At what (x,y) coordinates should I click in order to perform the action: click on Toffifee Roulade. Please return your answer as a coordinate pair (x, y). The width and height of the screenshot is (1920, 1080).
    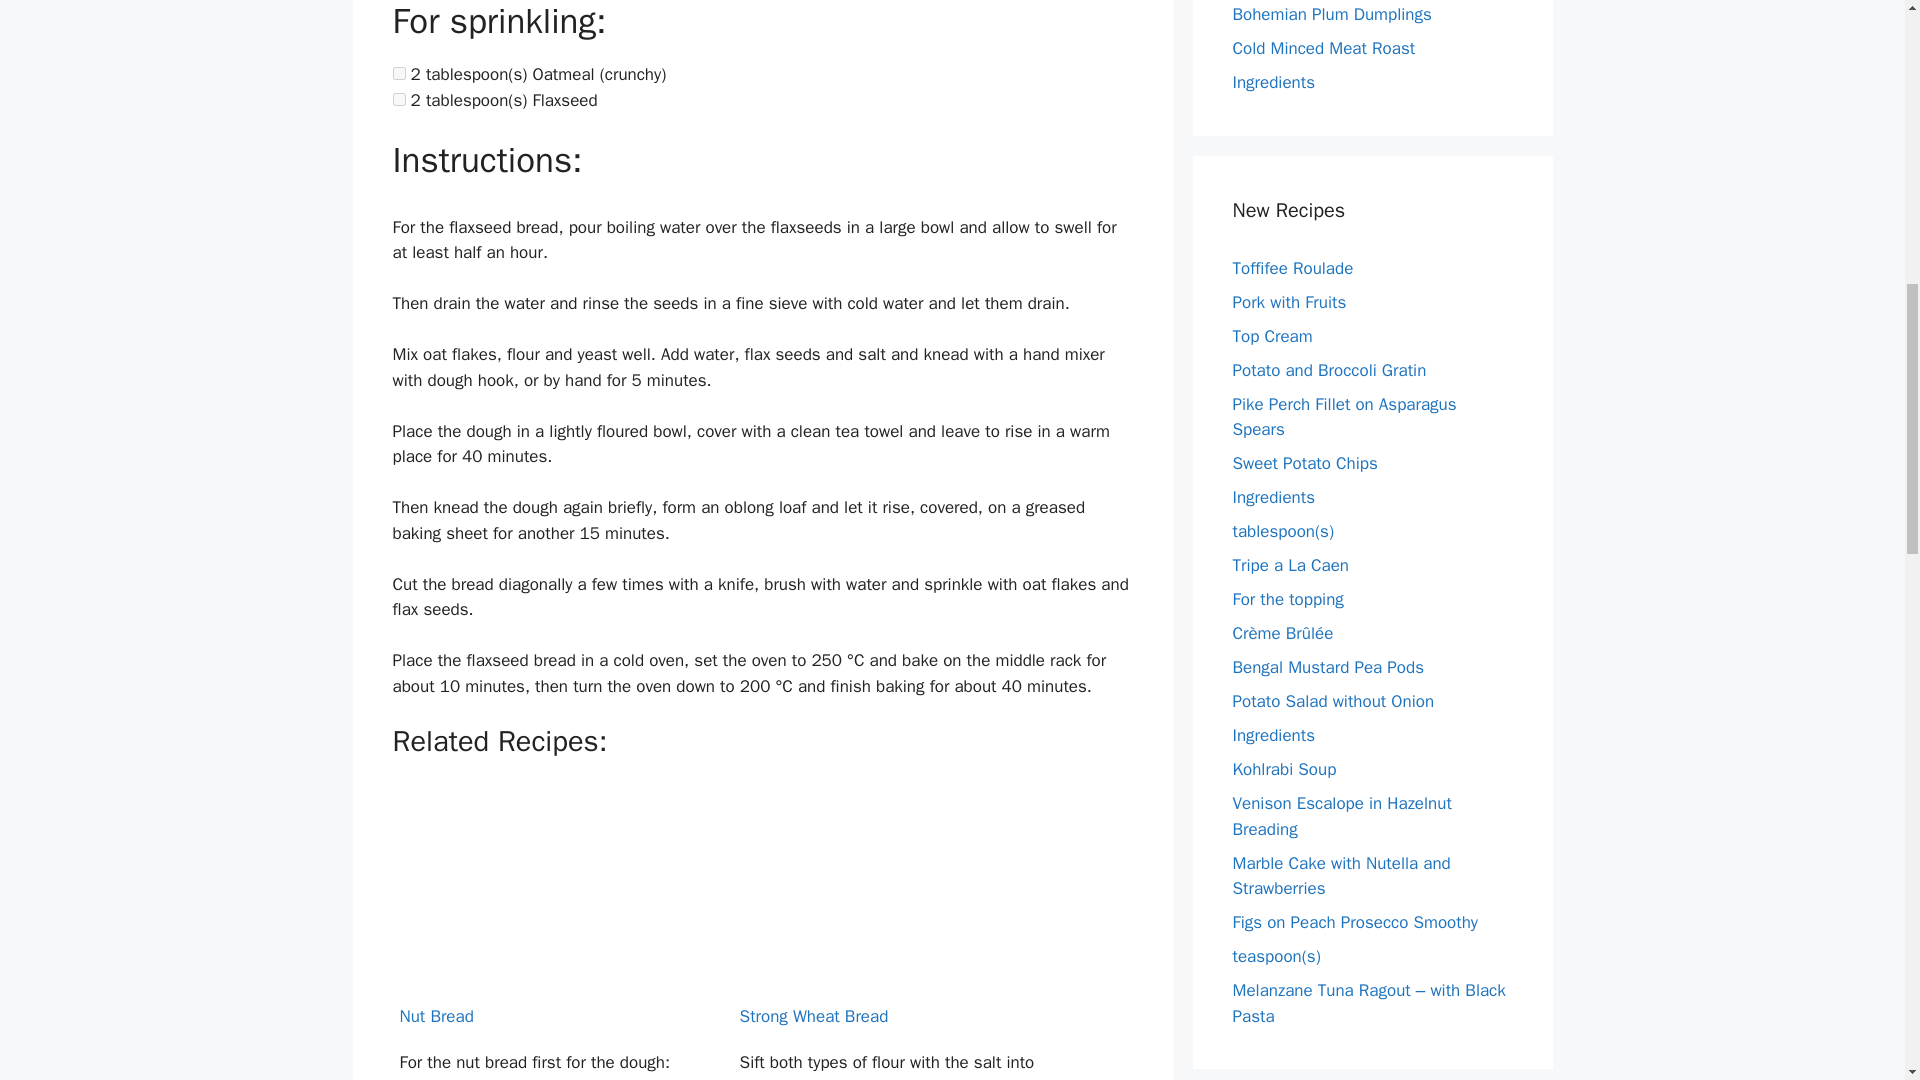
    Looking at the image, I should click on (1292, 268).